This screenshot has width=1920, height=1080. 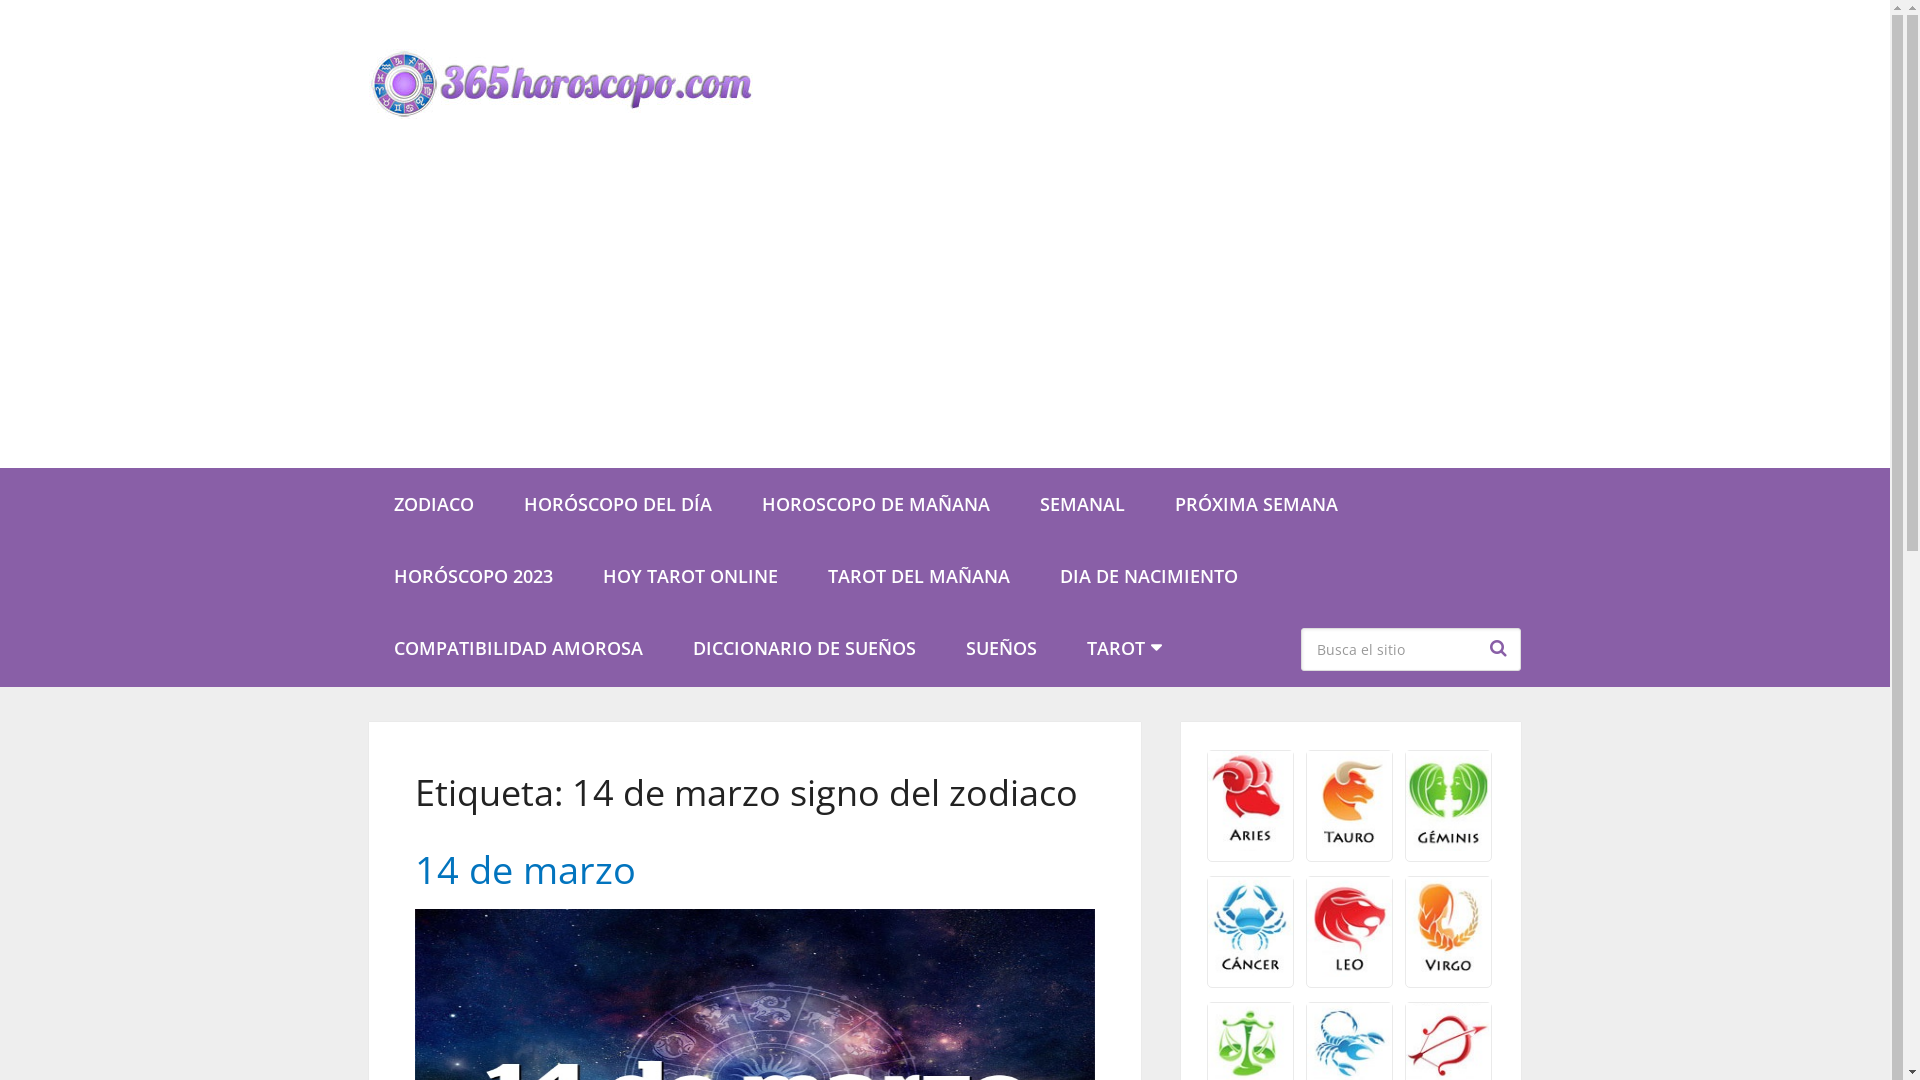 What do you see at coordinates (945, 318) in the screenshot?
I see `Advertisement` at bounding box center [945, 318].